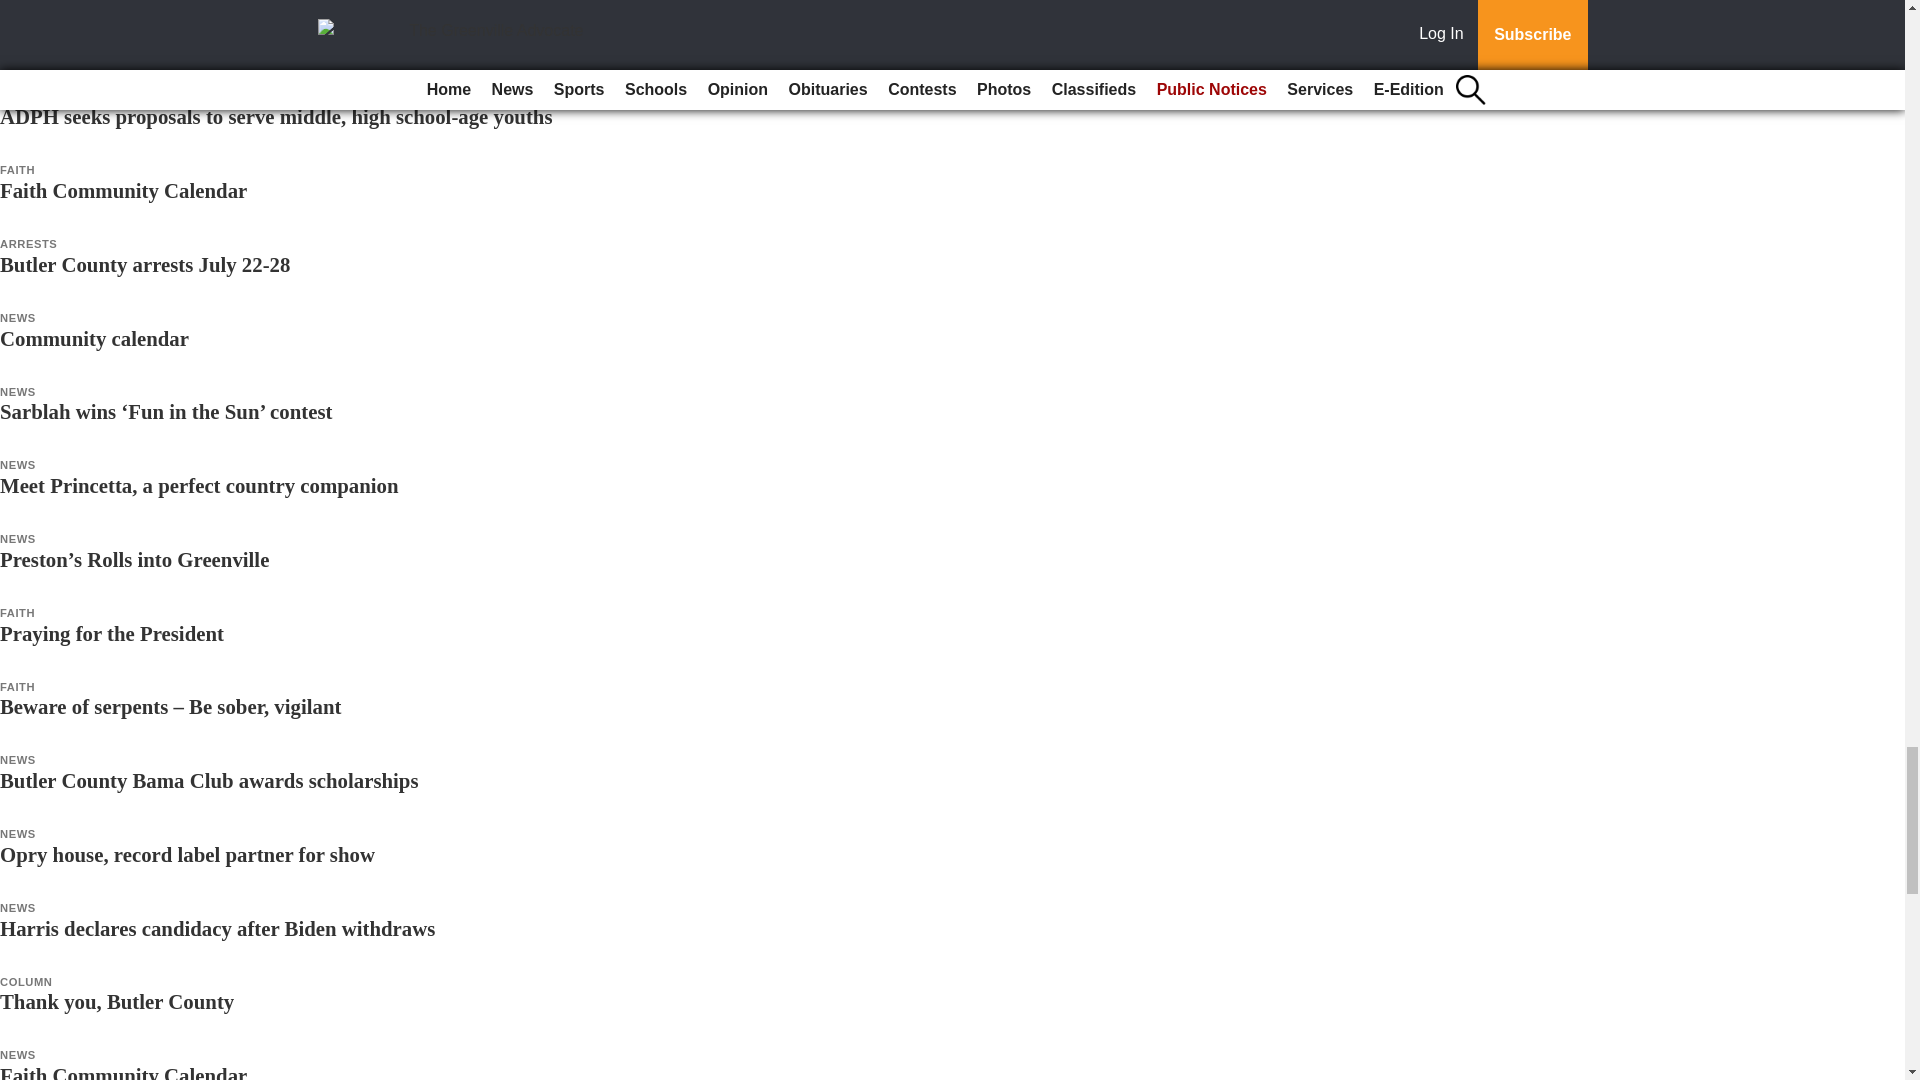 The height and width of the screenshot is (1080, 1920). I want to click on Opry house, record label partner for show, so click(187, 854).